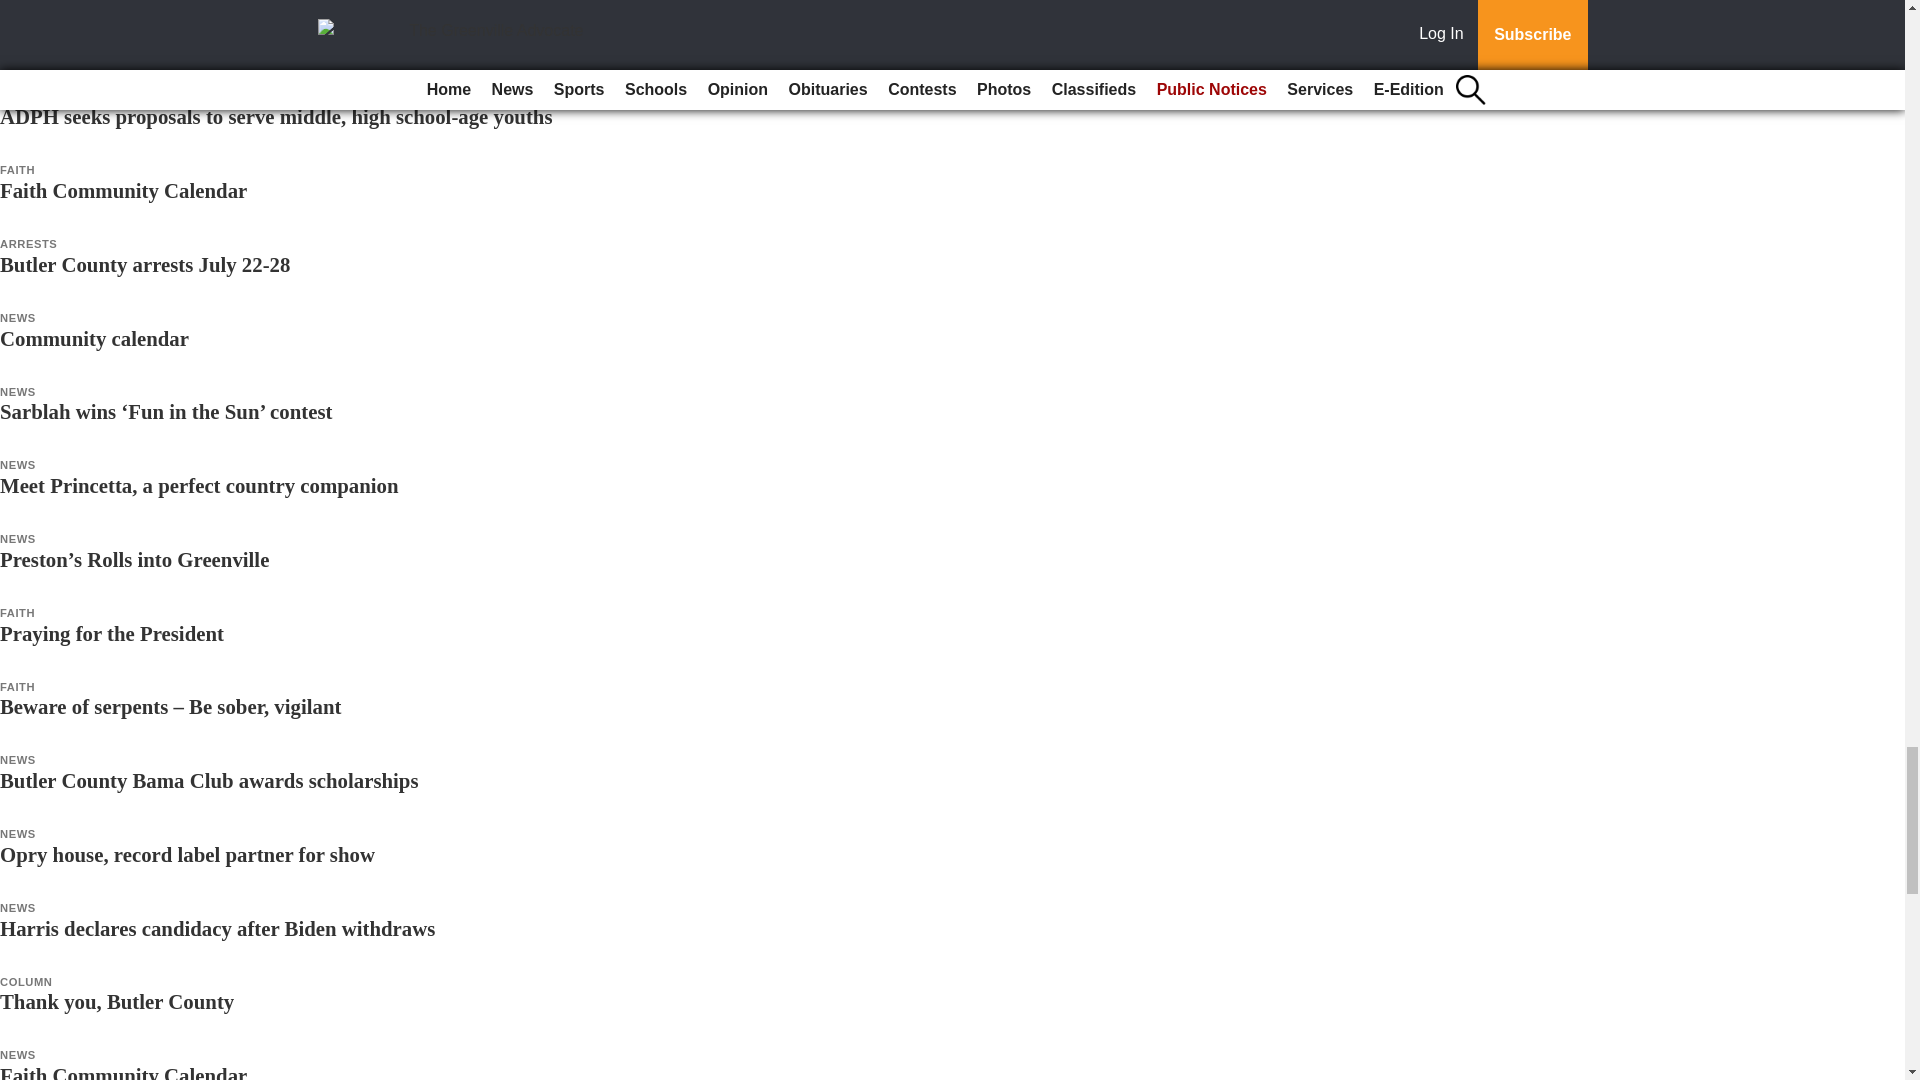 The height and width of the screenshot is (1080, 1920). I want to click on Opry house, record label partner for show, so click(187, 854).